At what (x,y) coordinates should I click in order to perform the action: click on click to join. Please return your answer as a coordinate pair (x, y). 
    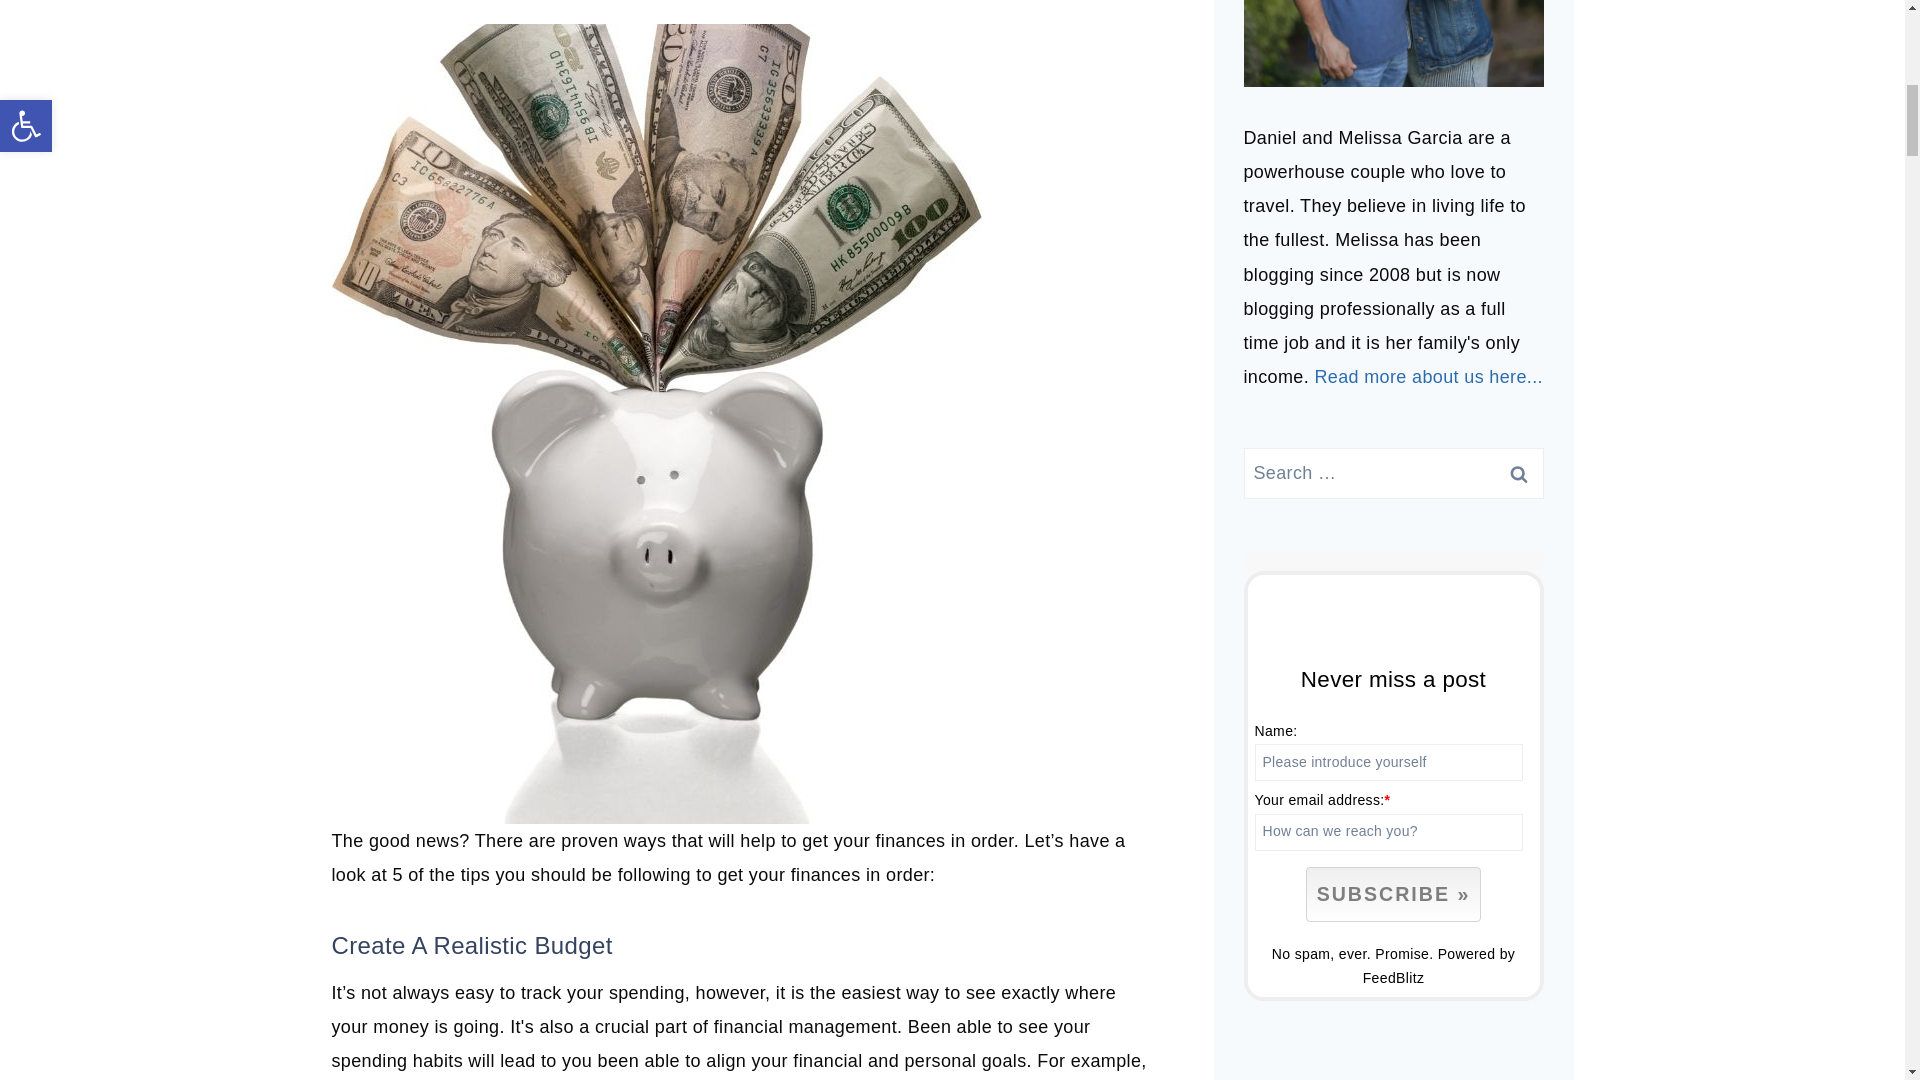
    Looking at the image, I should click on (1392, 894).